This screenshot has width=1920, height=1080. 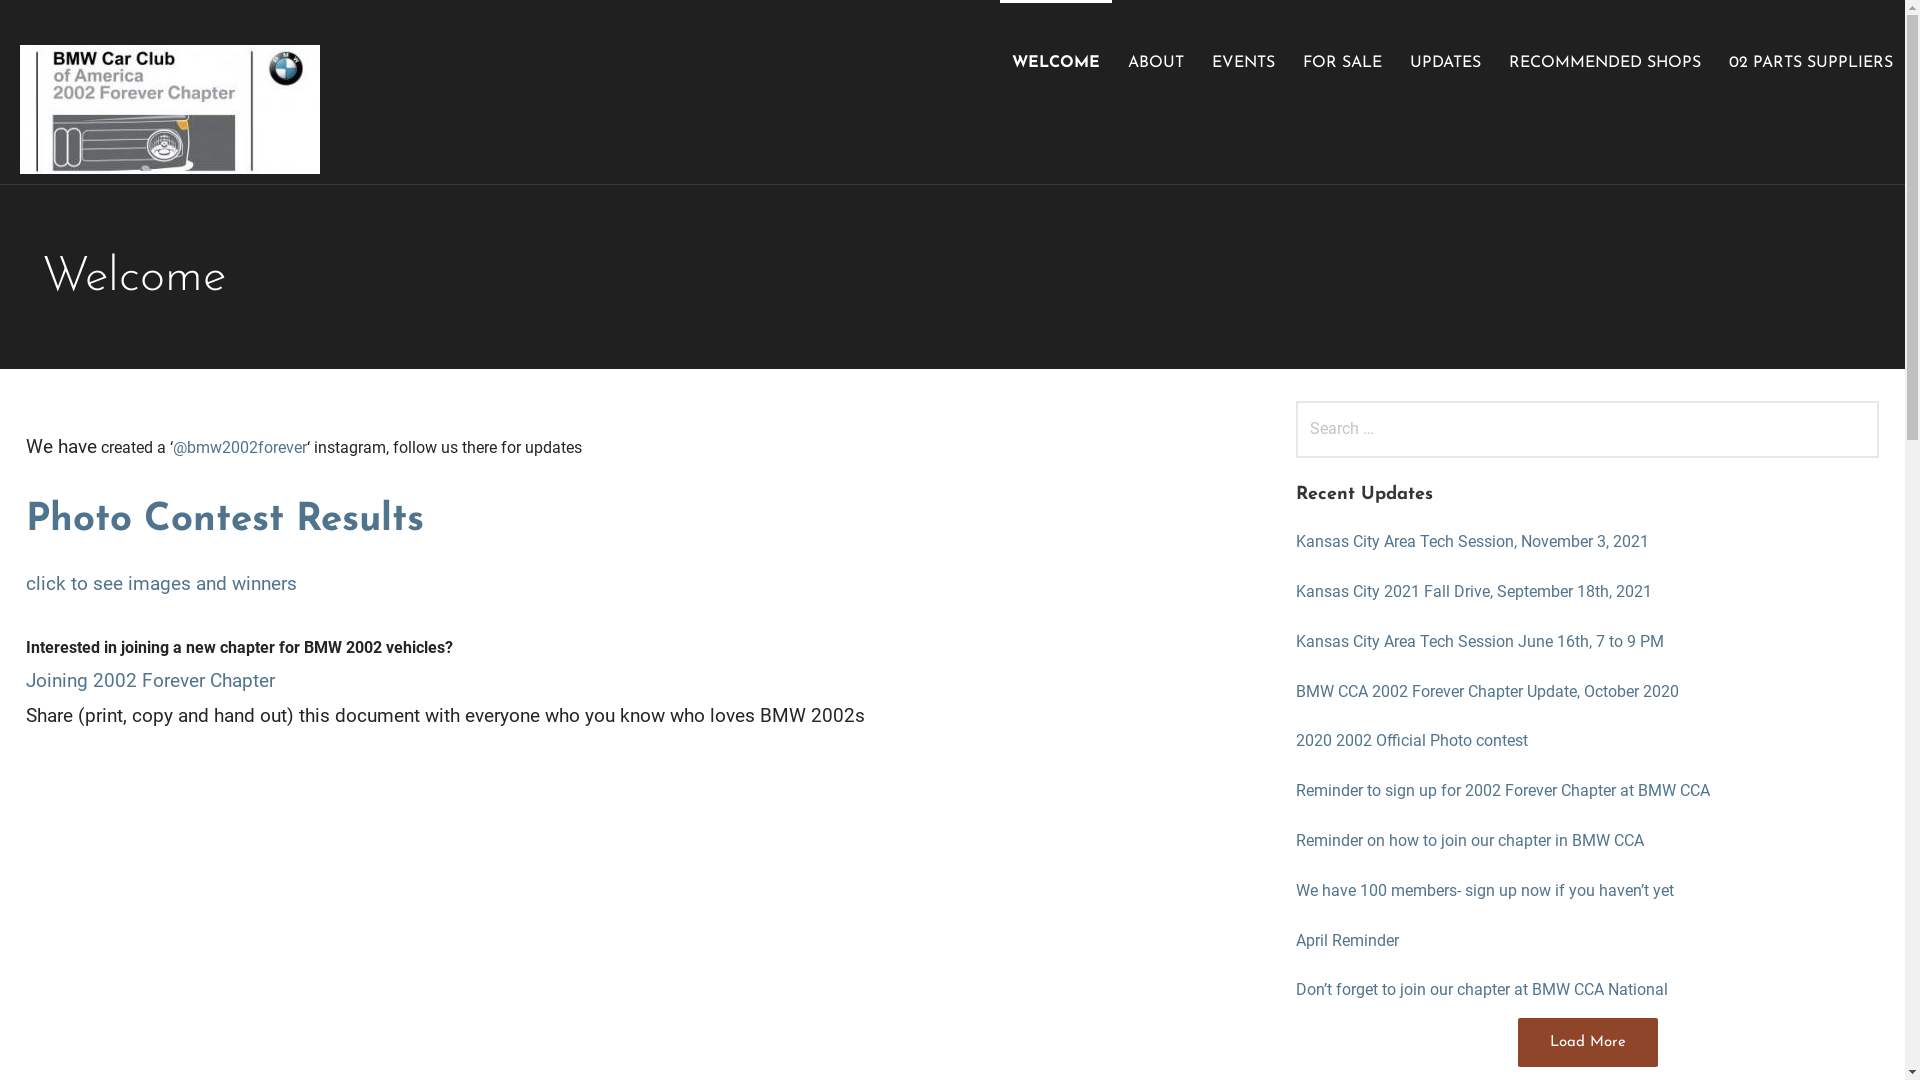 I want to click on RECOMMENDED SHOPS, so click(x=1605, y=62).